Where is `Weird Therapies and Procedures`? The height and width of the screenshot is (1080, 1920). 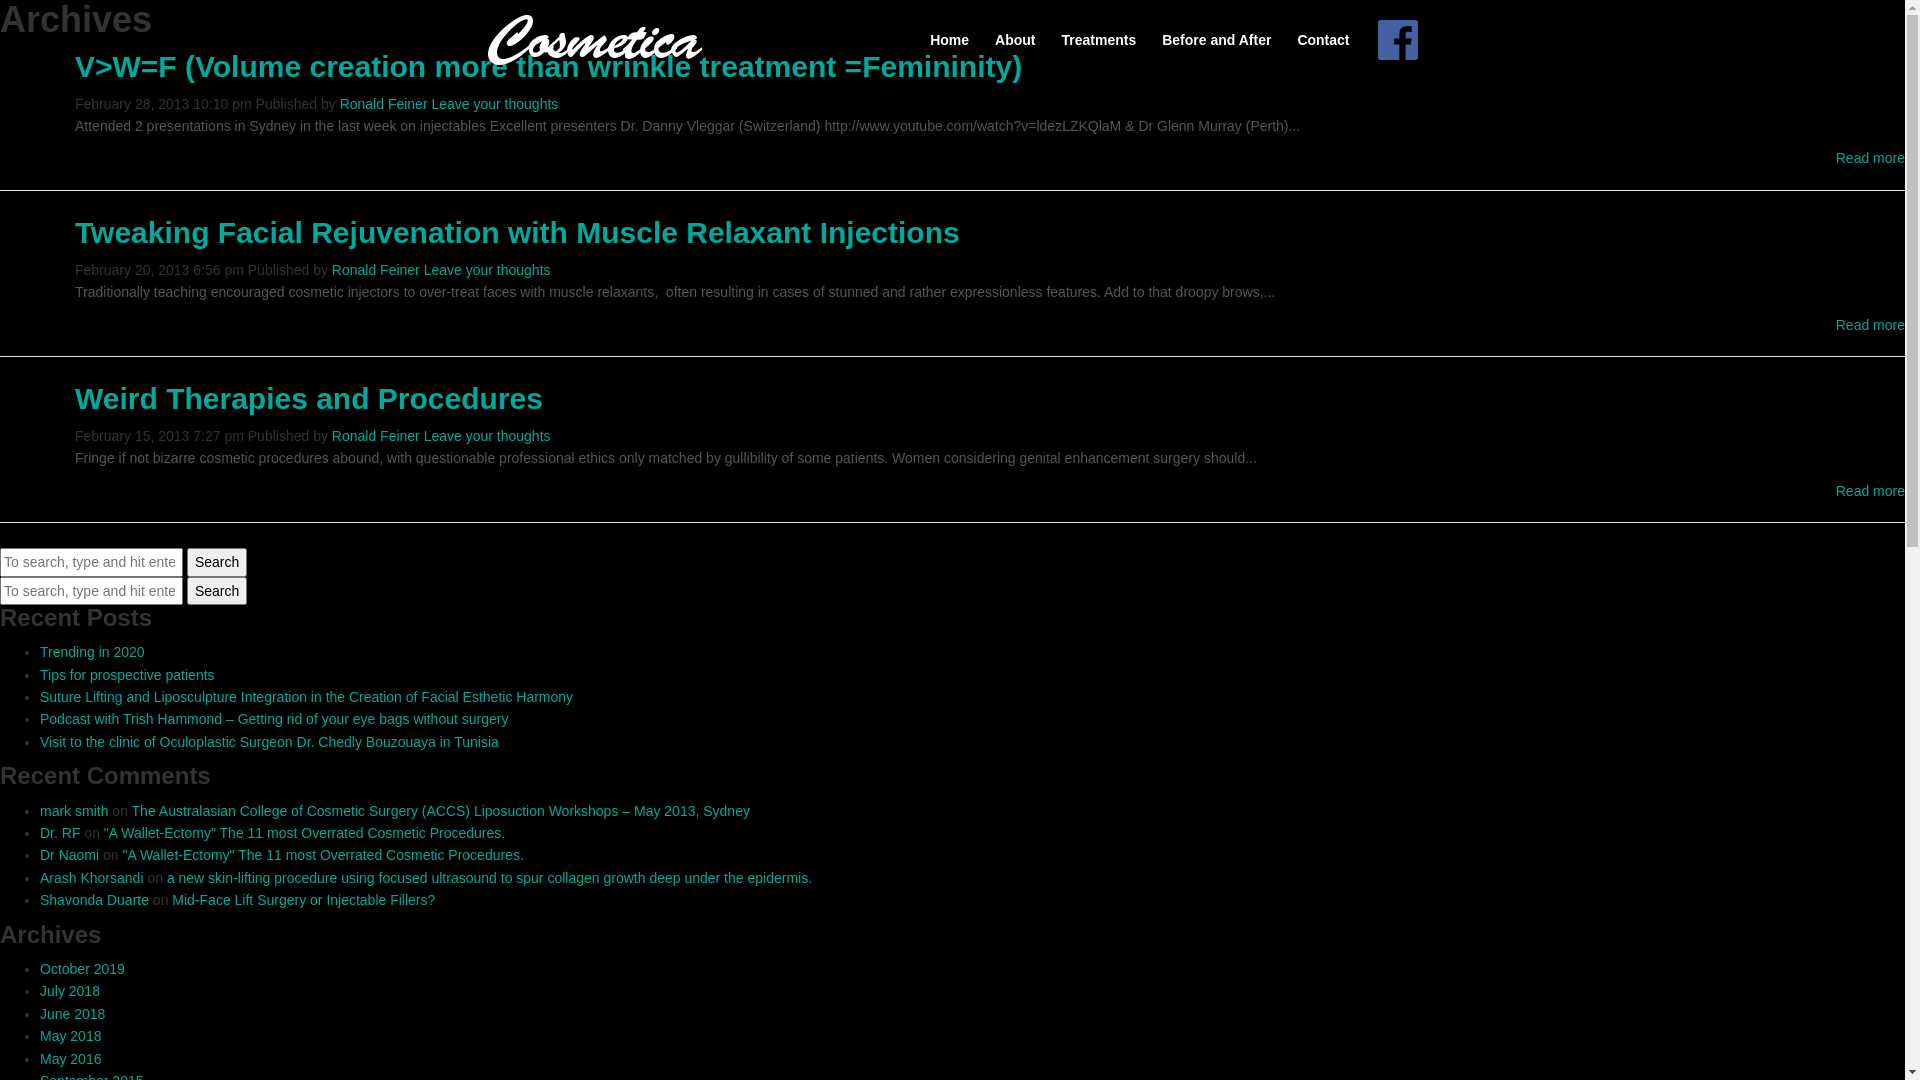
Weird Therapies and Procedures is located at coordinates (309, 398).